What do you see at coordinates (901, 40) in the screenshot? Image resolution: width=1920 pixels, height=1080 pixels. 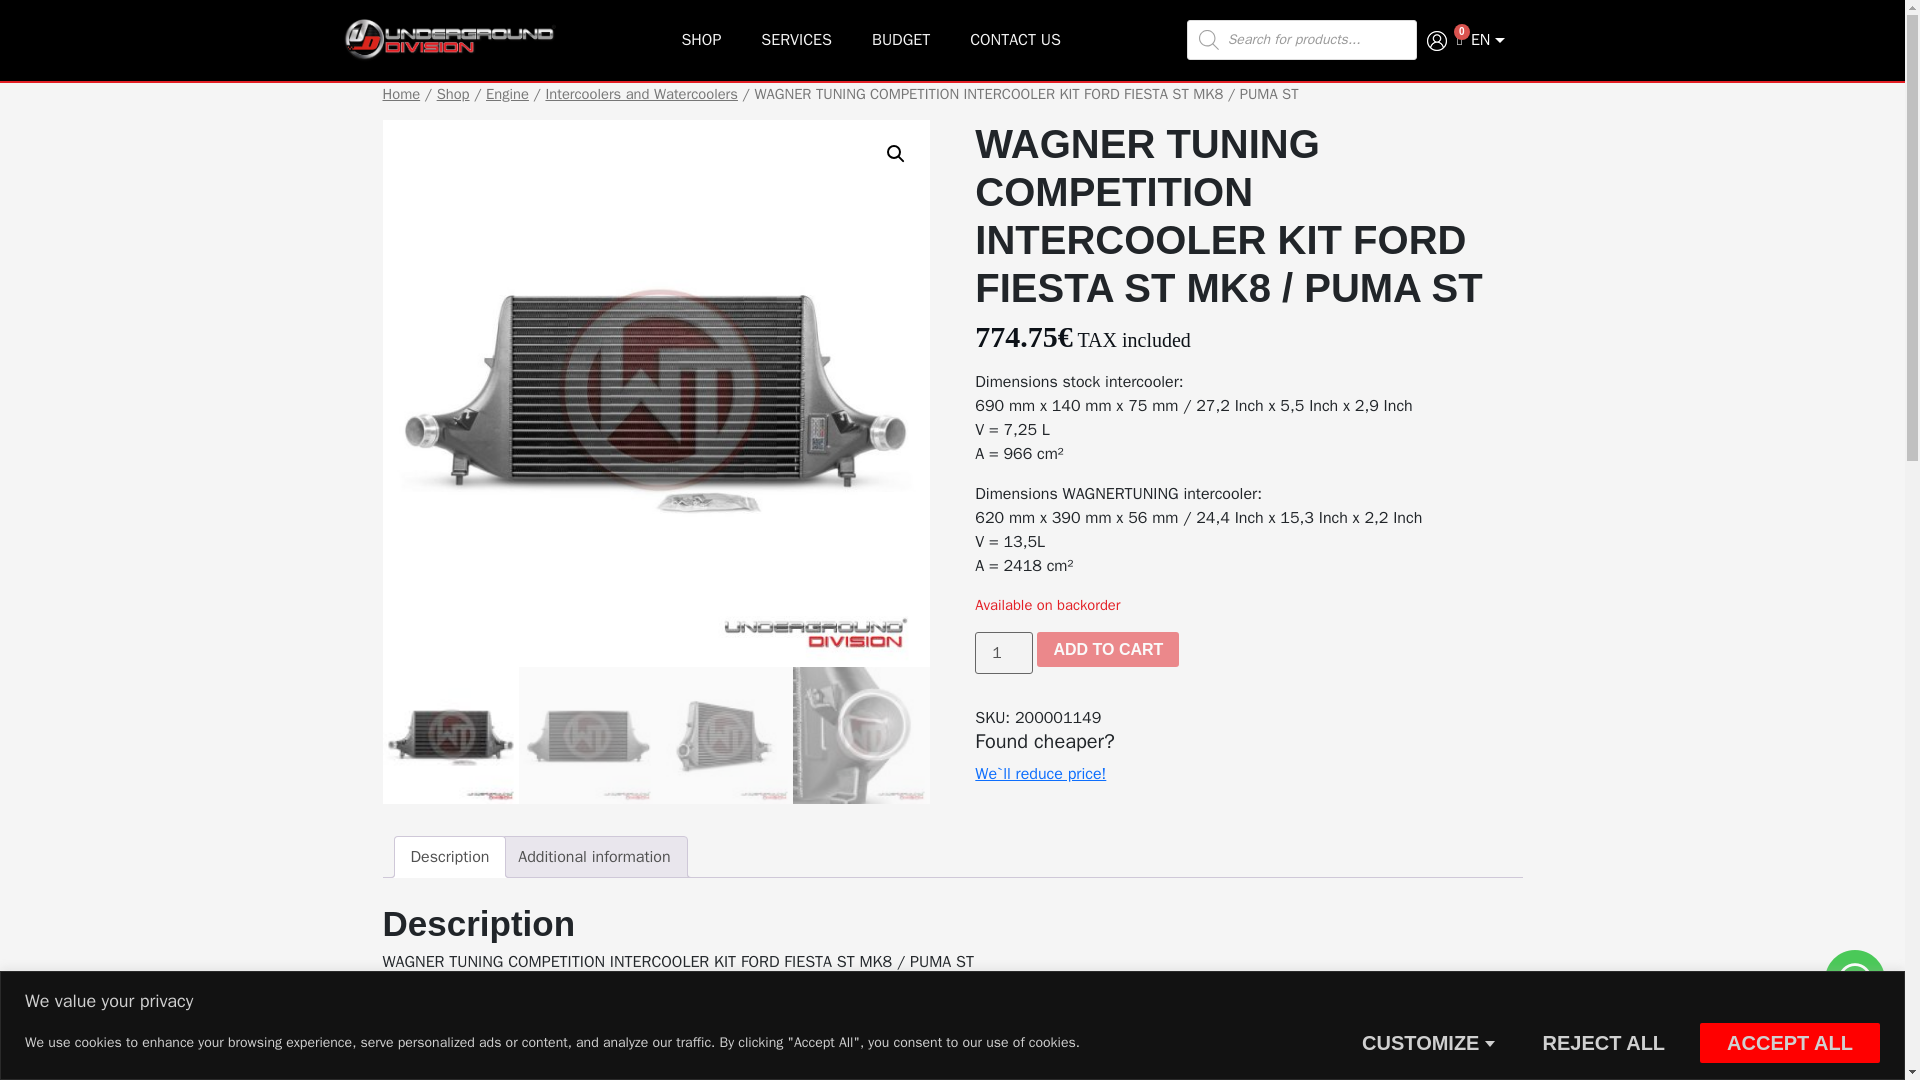 I see `BUDGET` at bounding box center [901, 40].